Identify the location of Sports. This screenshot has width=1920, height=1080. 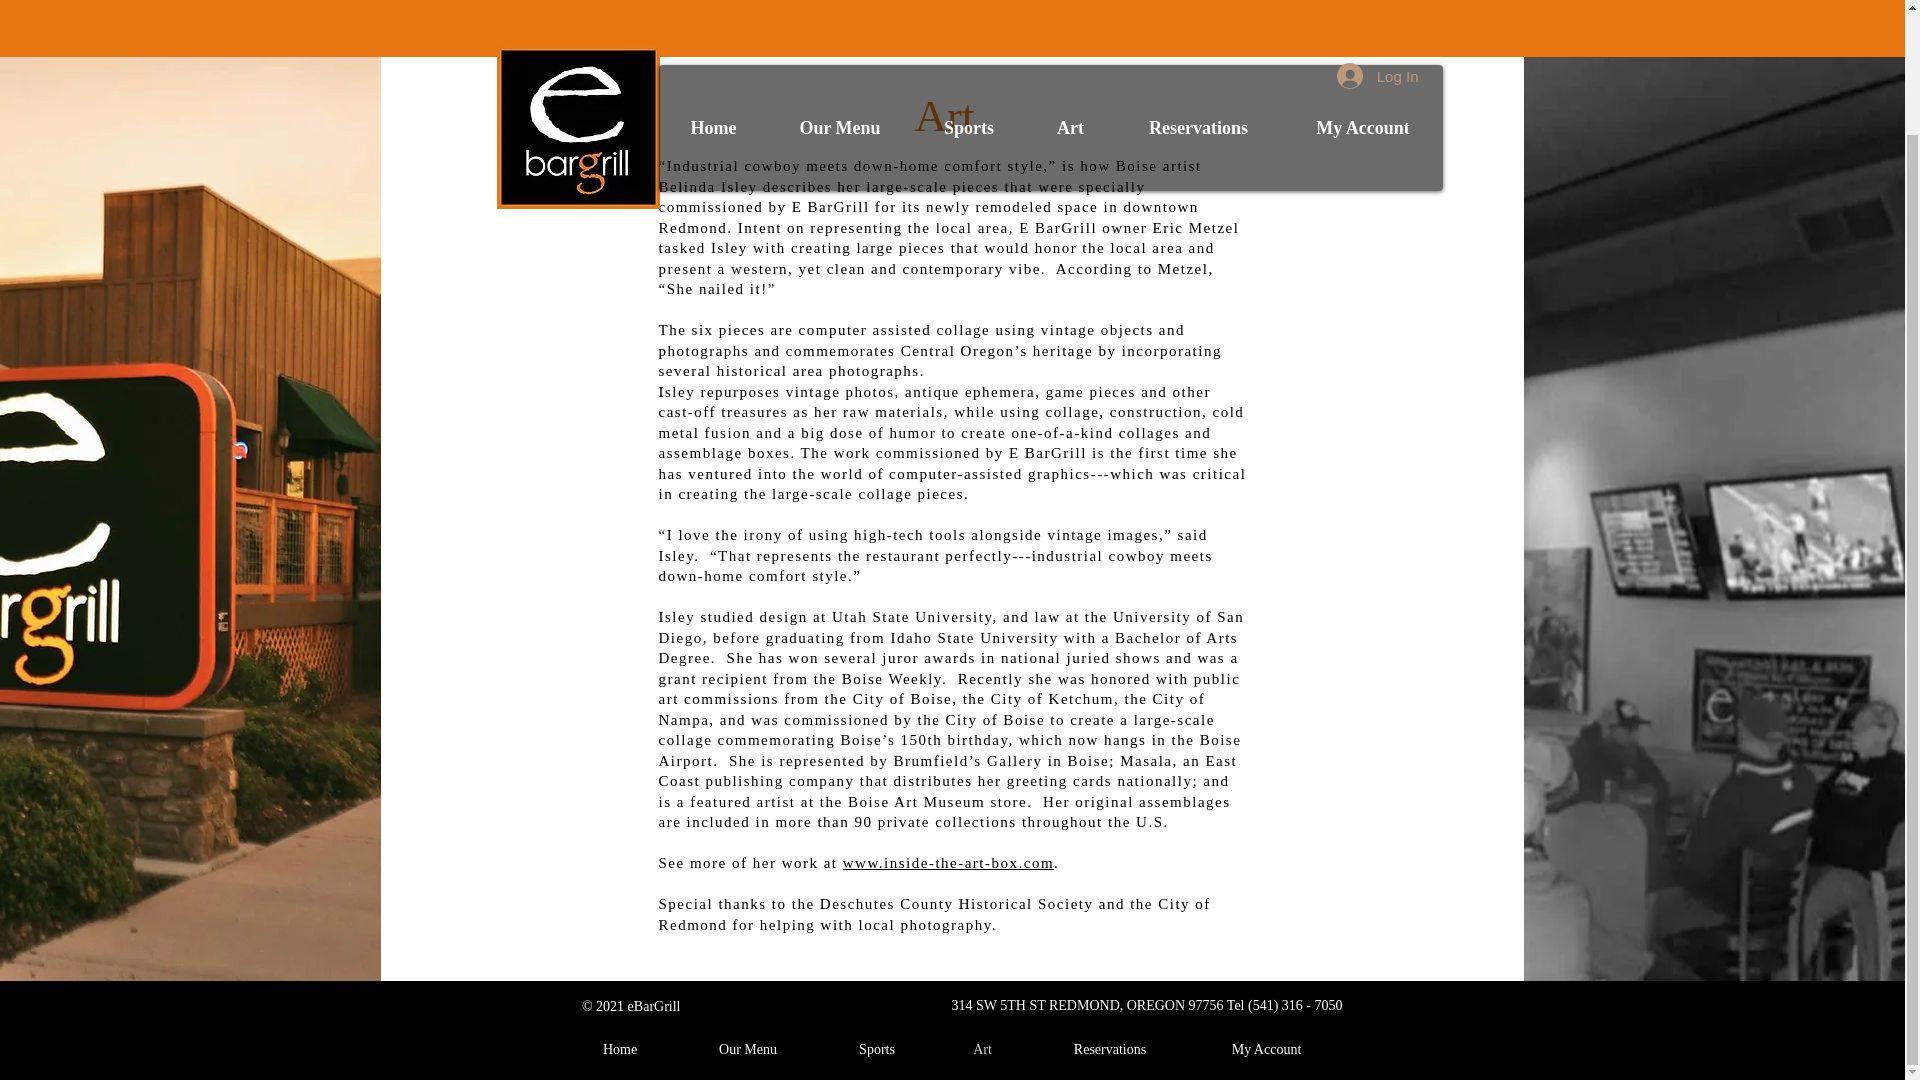
(876, 1049).